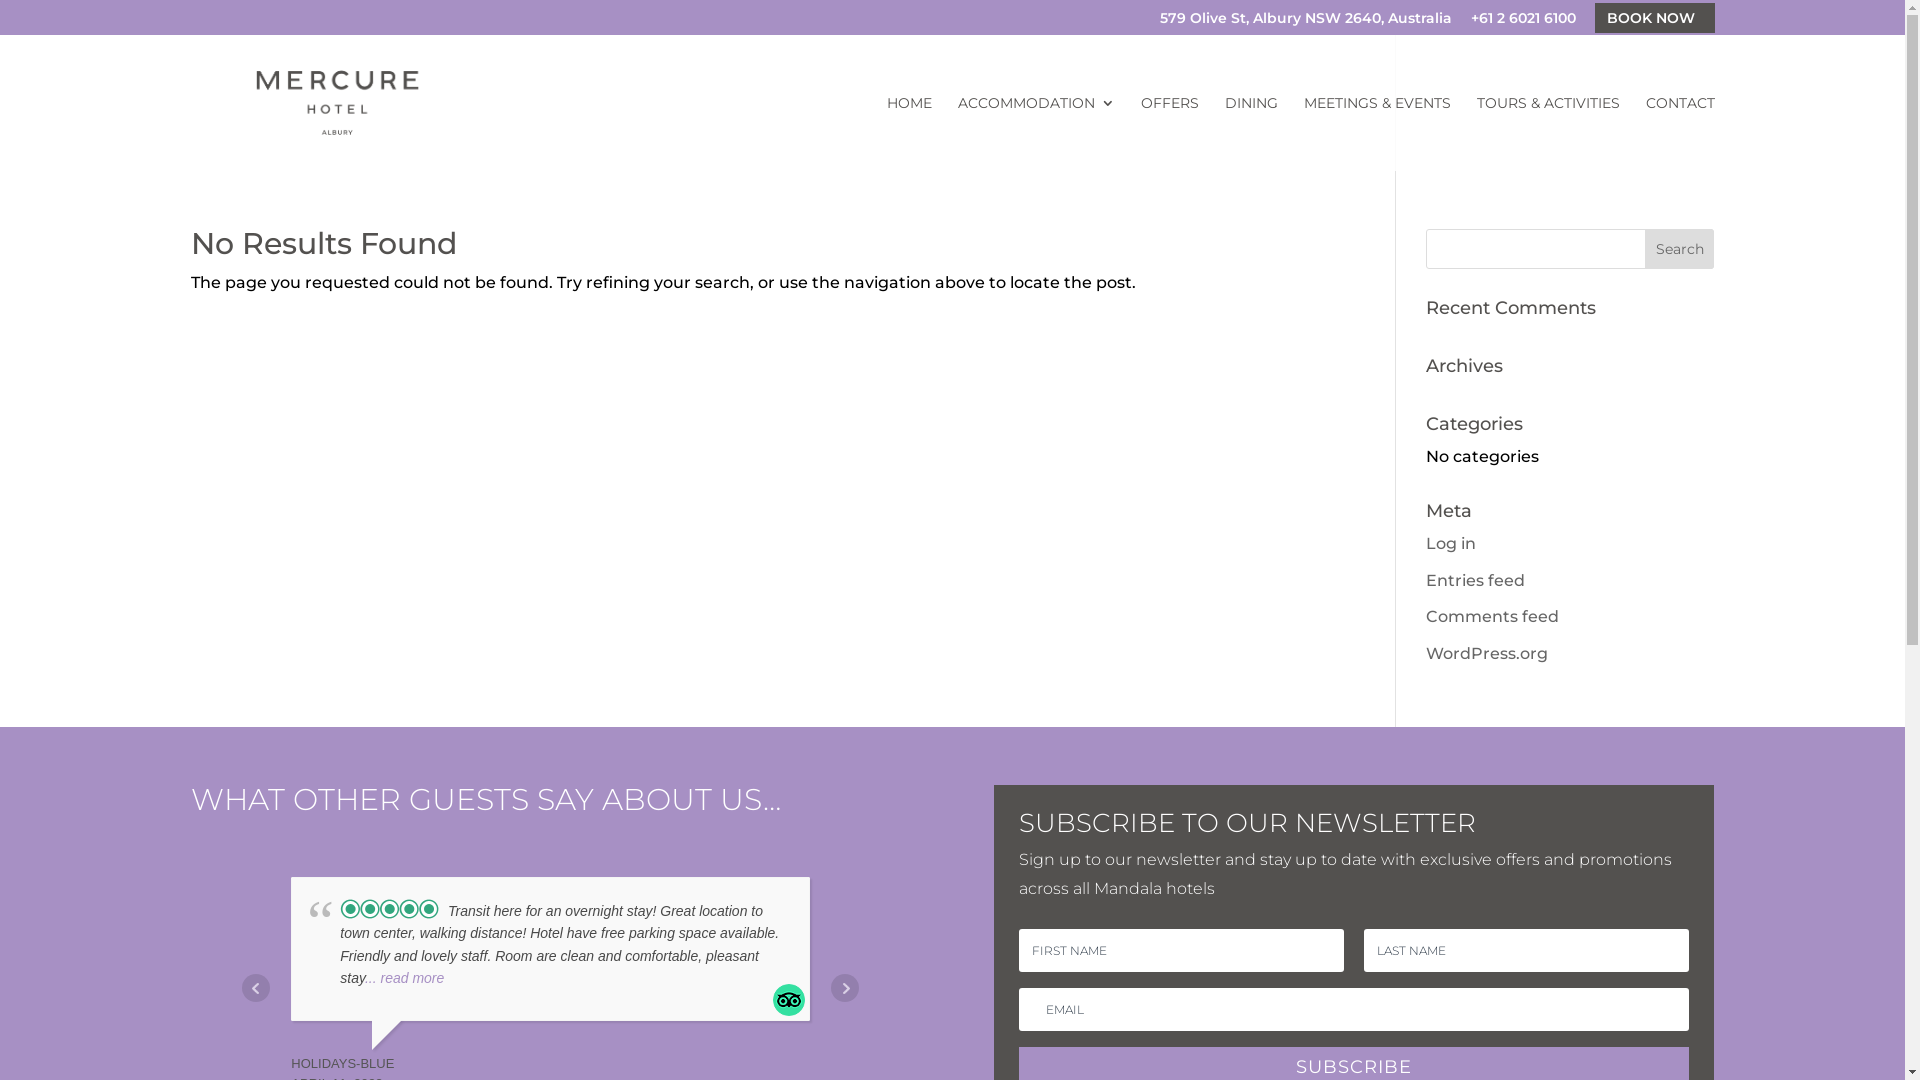 The image size is (1920, 1080). I want to click on HOME, so click(908, 134).